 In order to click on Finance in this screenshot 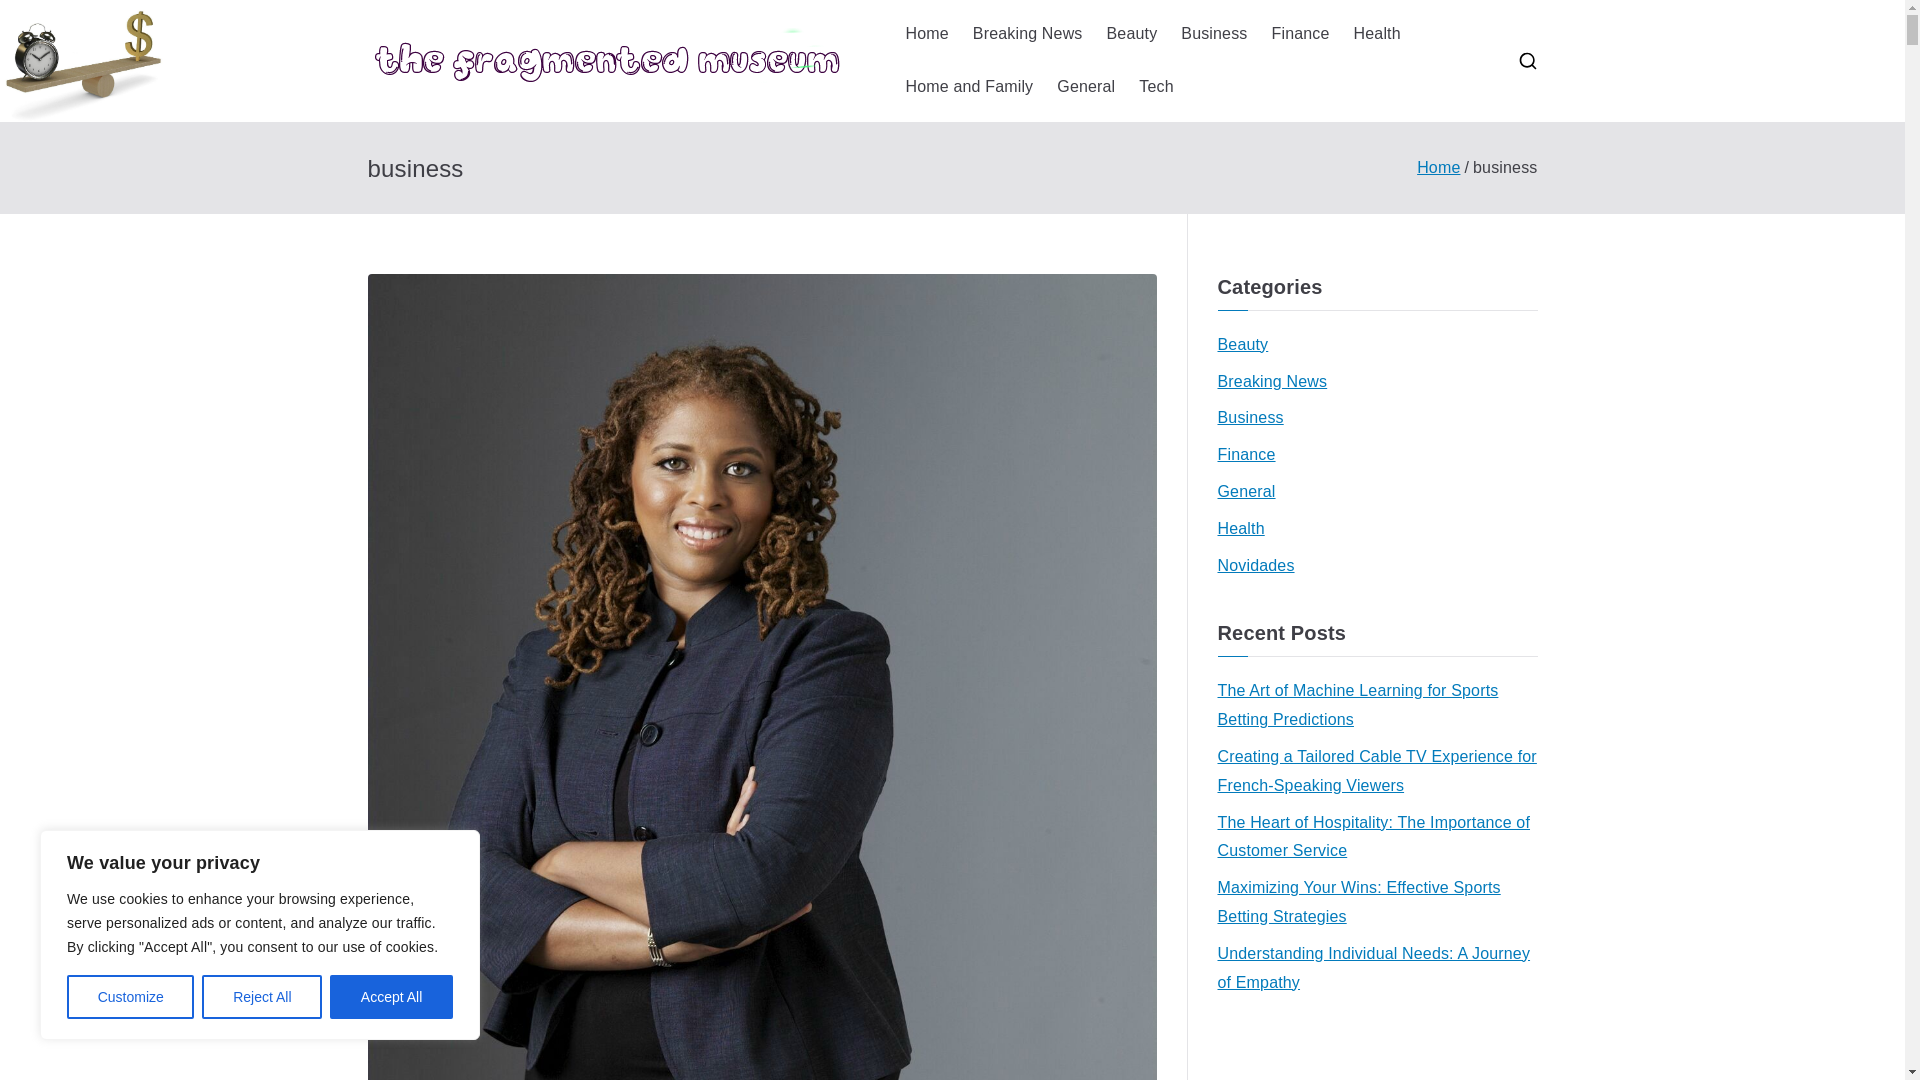, I will do `click(1300, 34)`.